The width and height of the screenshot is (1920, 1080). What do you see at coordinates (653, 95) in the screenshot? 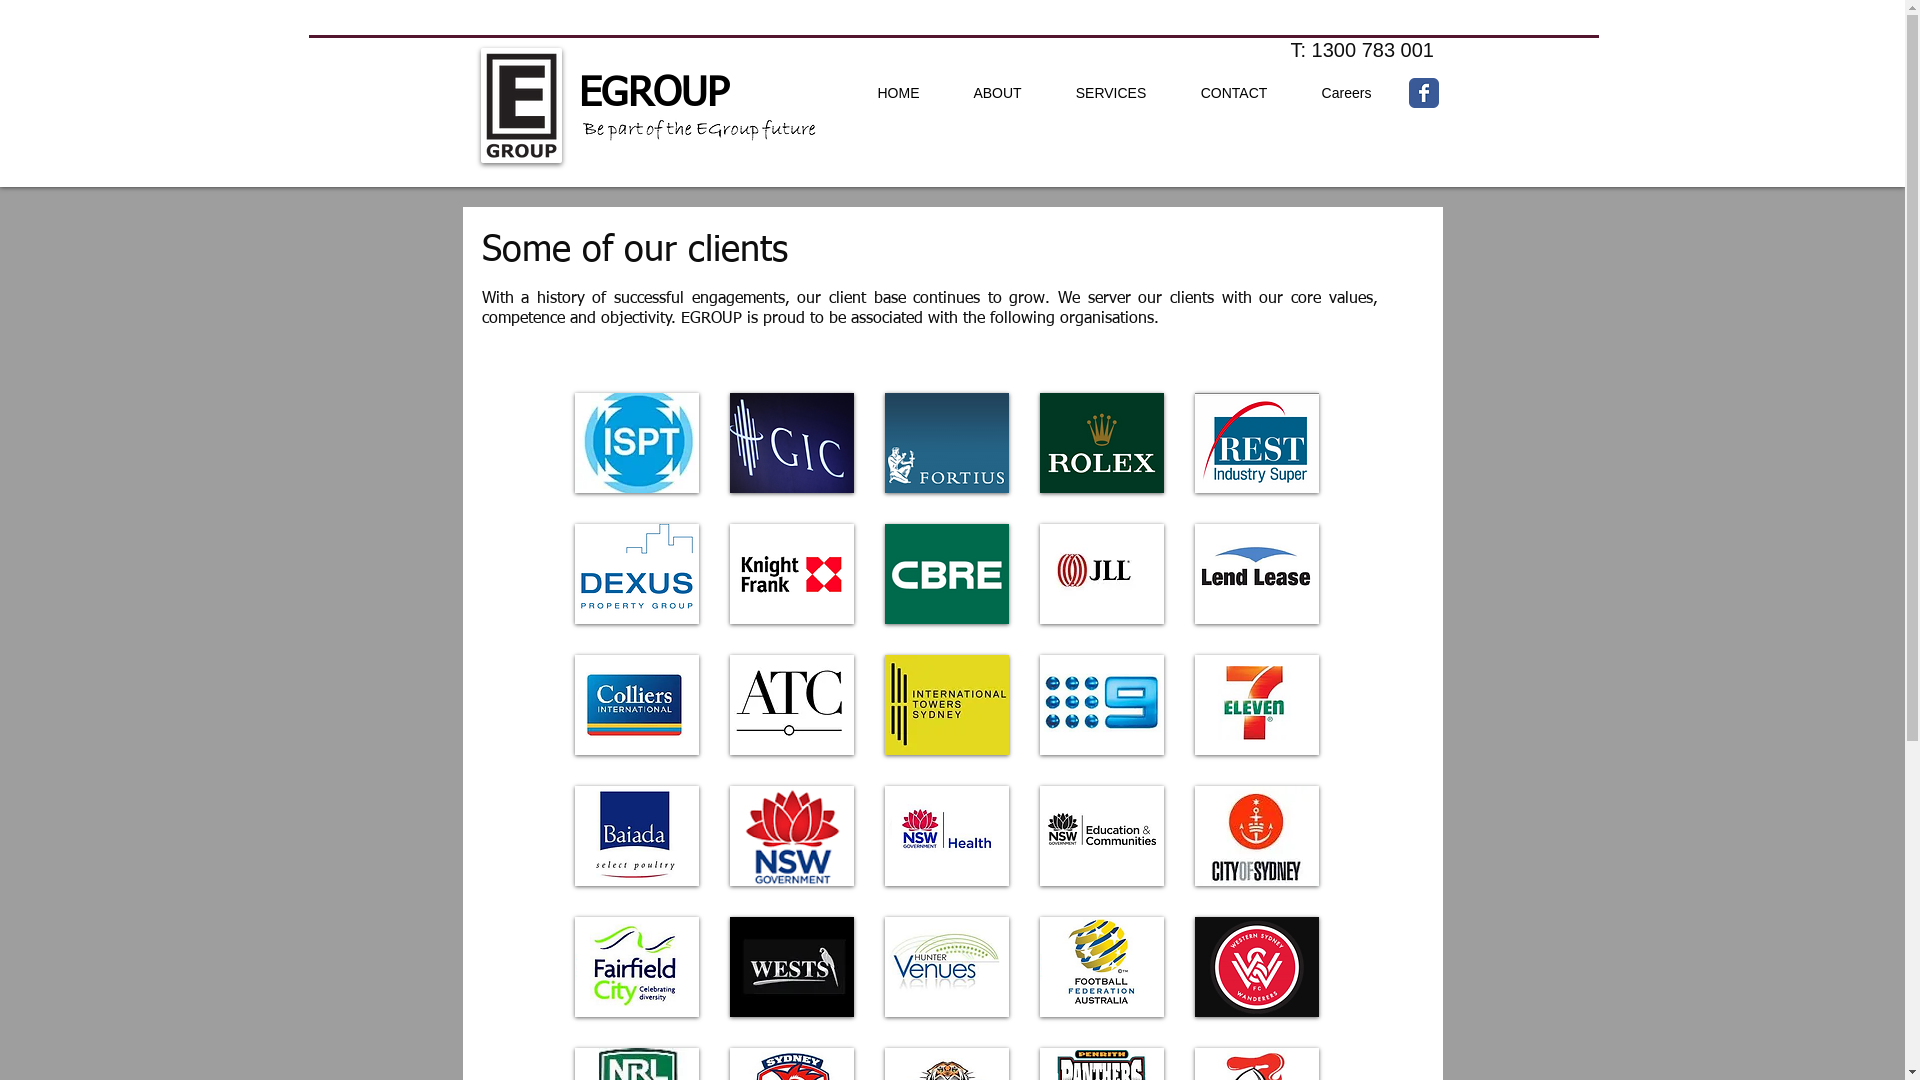
I see `EGROUP` at bounding box center [653, 95].